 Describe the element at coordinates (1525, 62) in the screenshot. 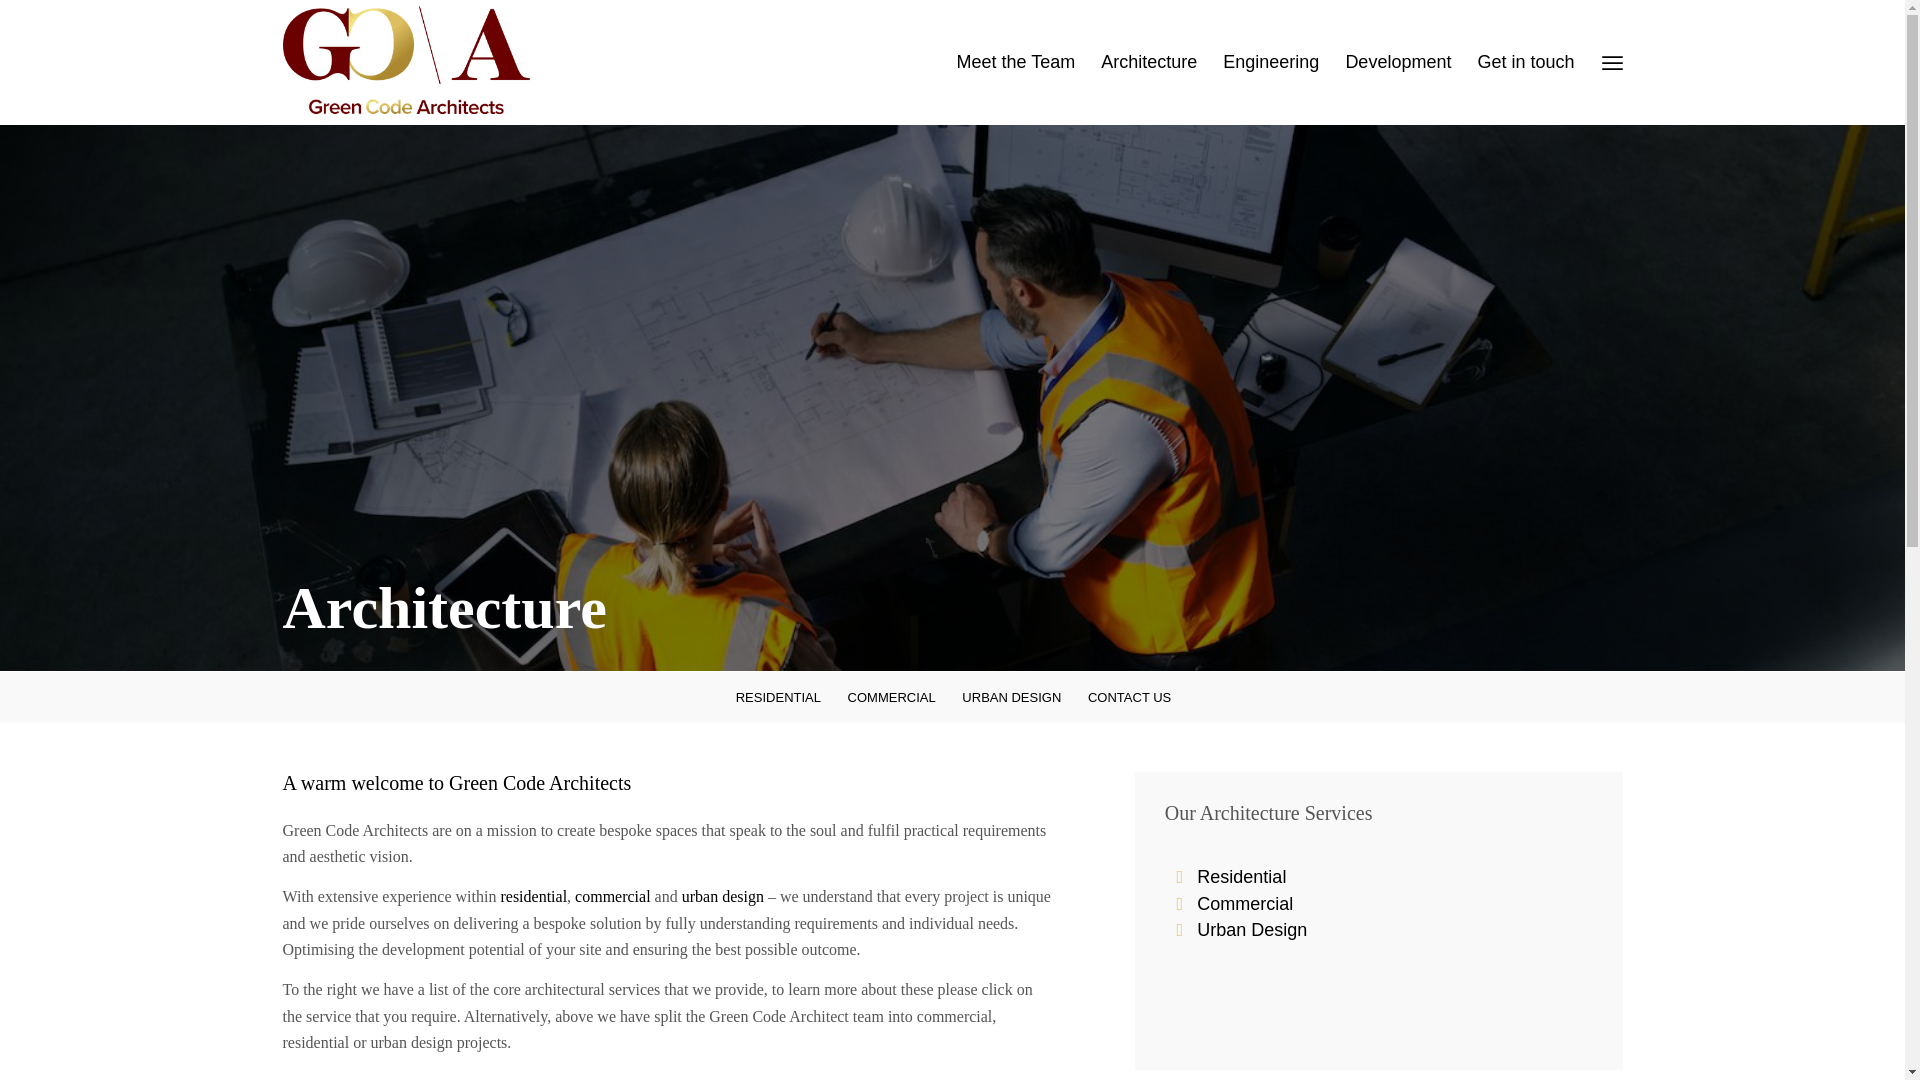

I see `Get in touch` at that location.